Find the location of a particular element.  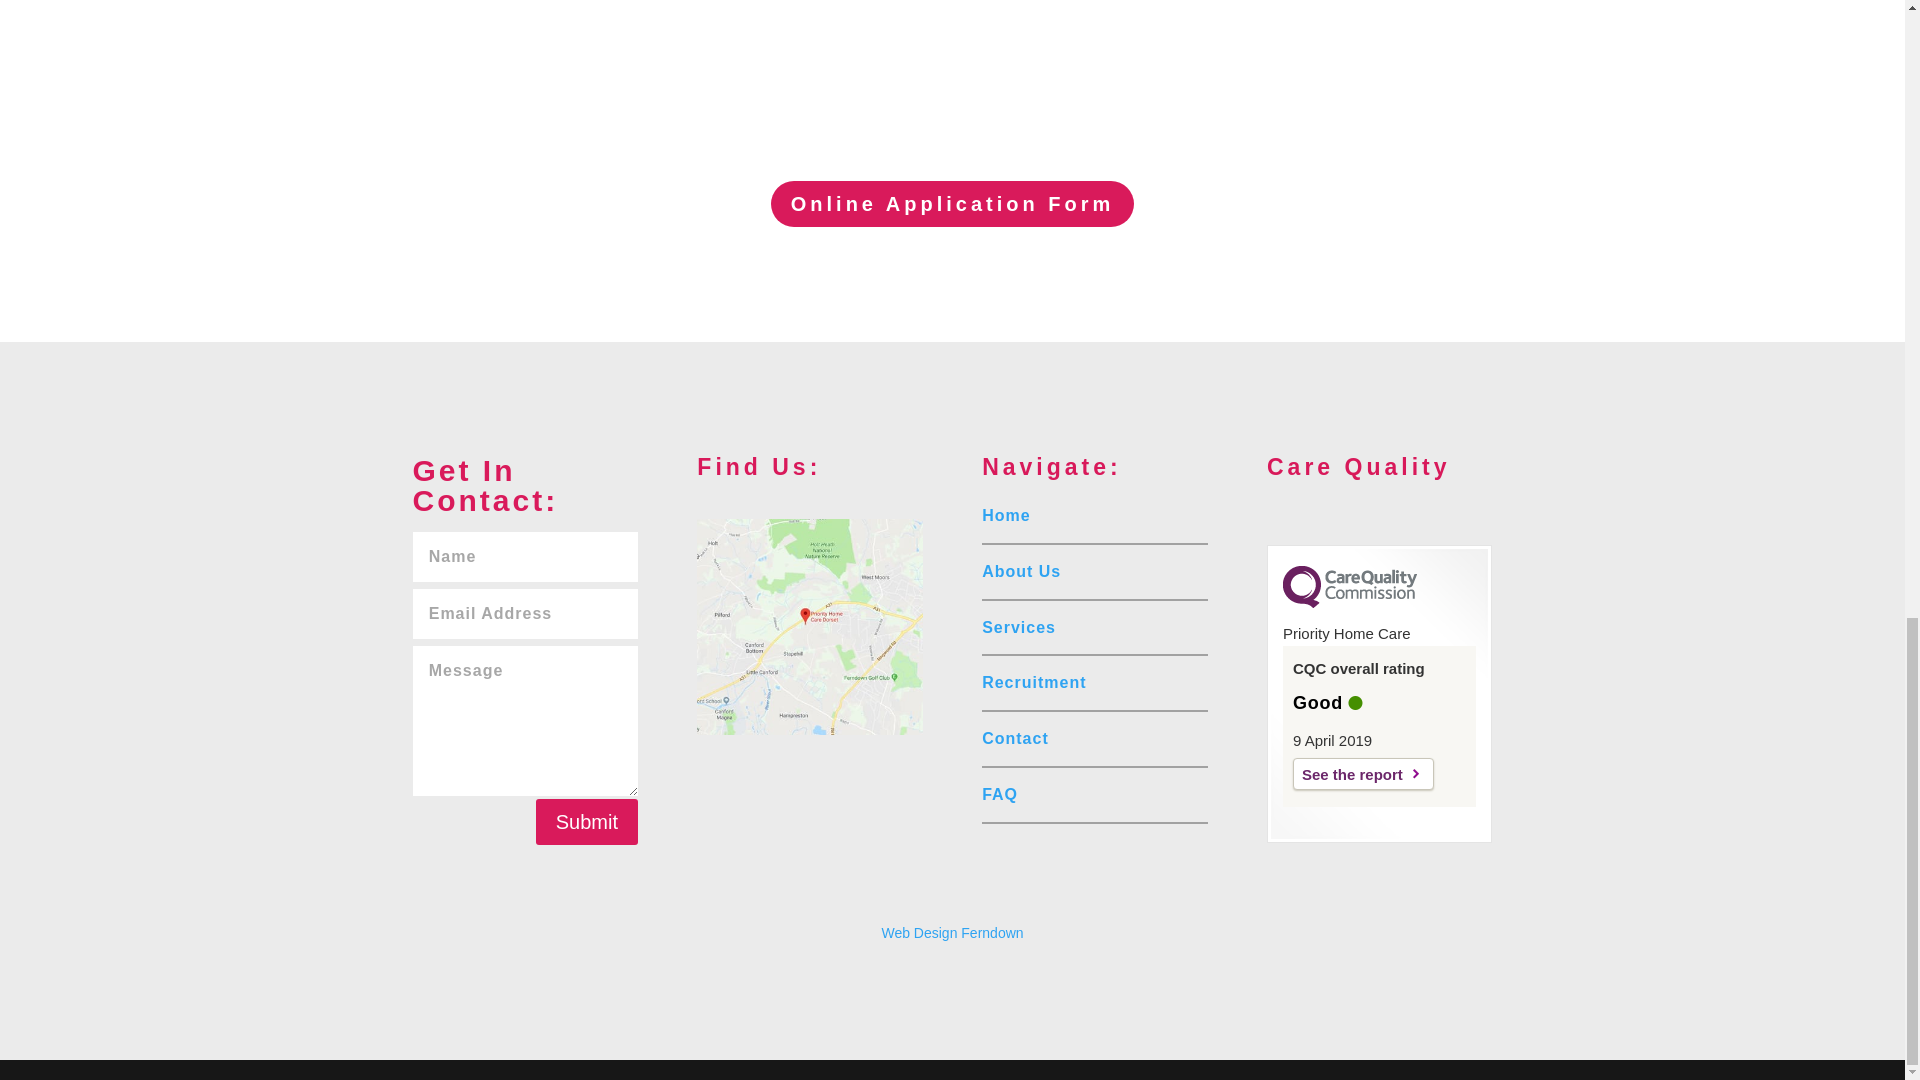

FAQ is located at coordinates (999, 794).